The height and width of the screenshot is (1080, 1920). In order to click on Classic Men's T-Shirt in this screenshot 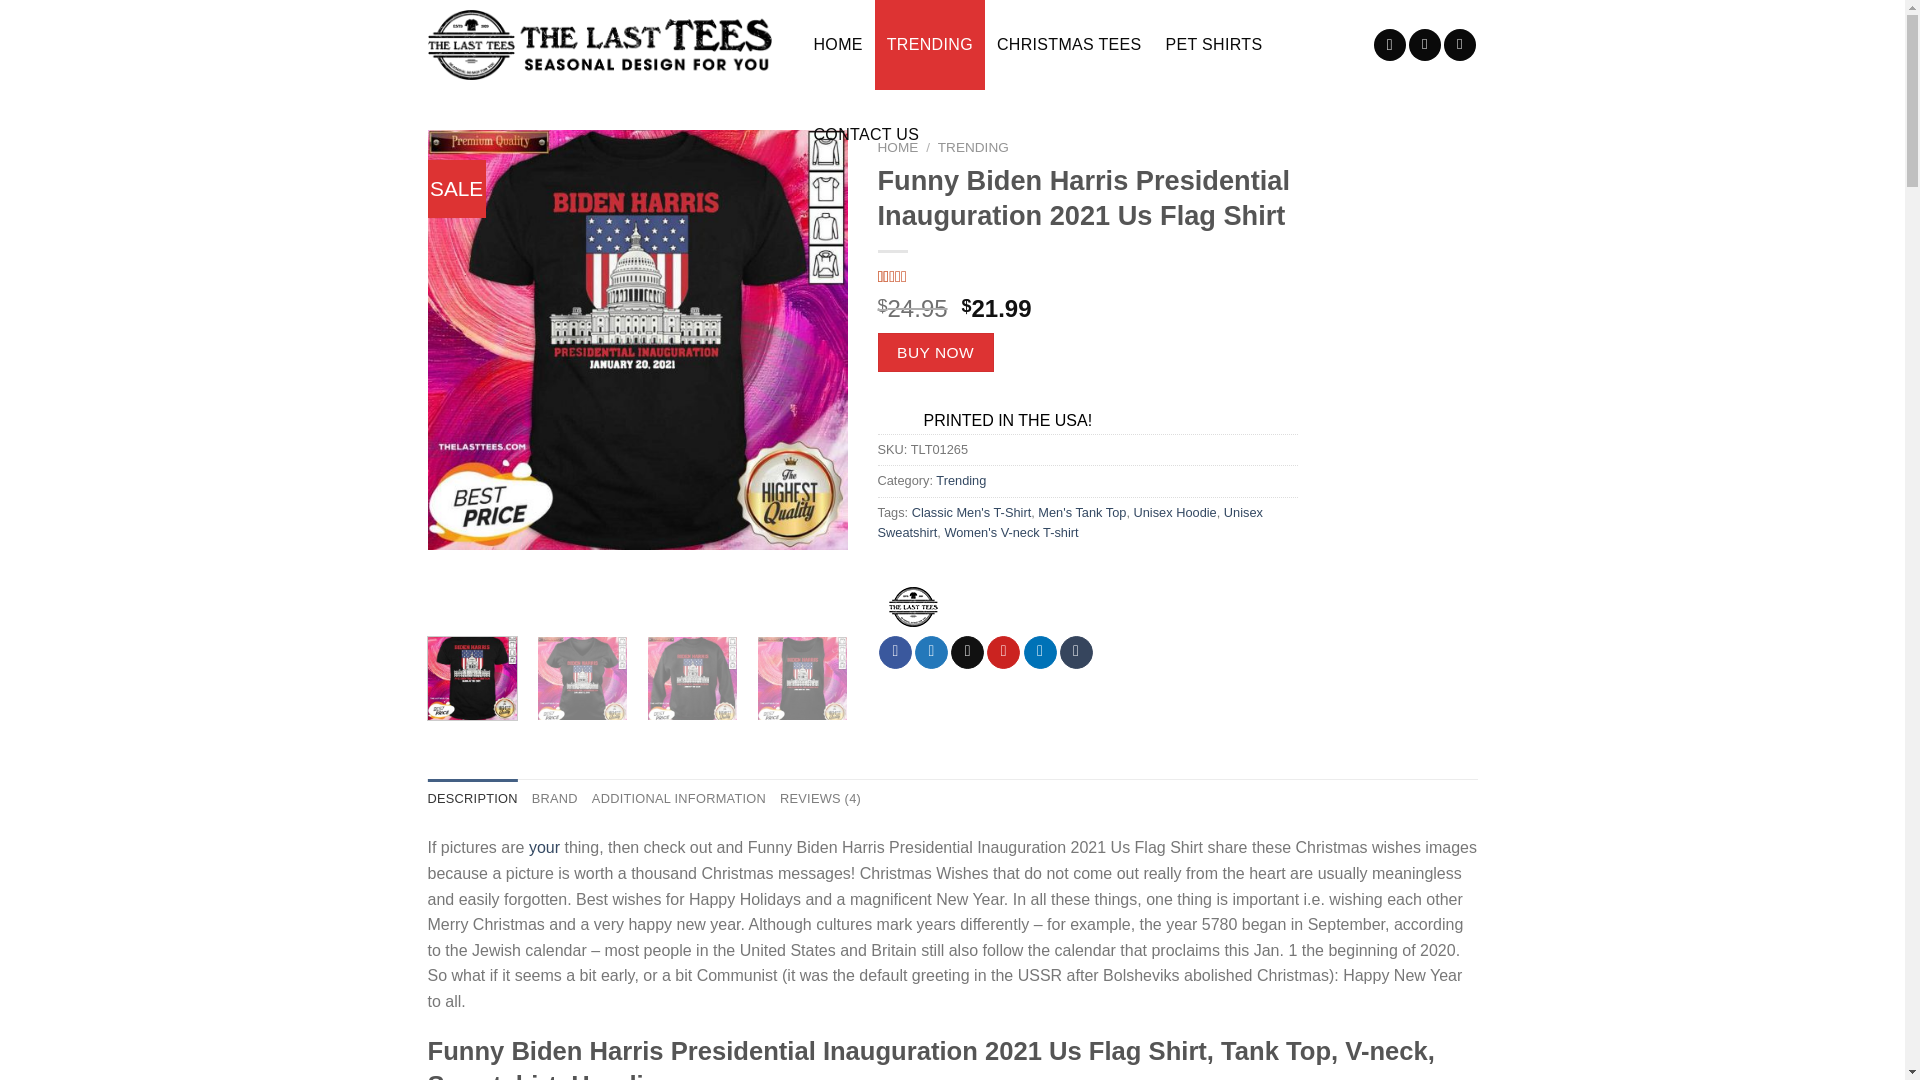, I will do `click(972, 512)`.